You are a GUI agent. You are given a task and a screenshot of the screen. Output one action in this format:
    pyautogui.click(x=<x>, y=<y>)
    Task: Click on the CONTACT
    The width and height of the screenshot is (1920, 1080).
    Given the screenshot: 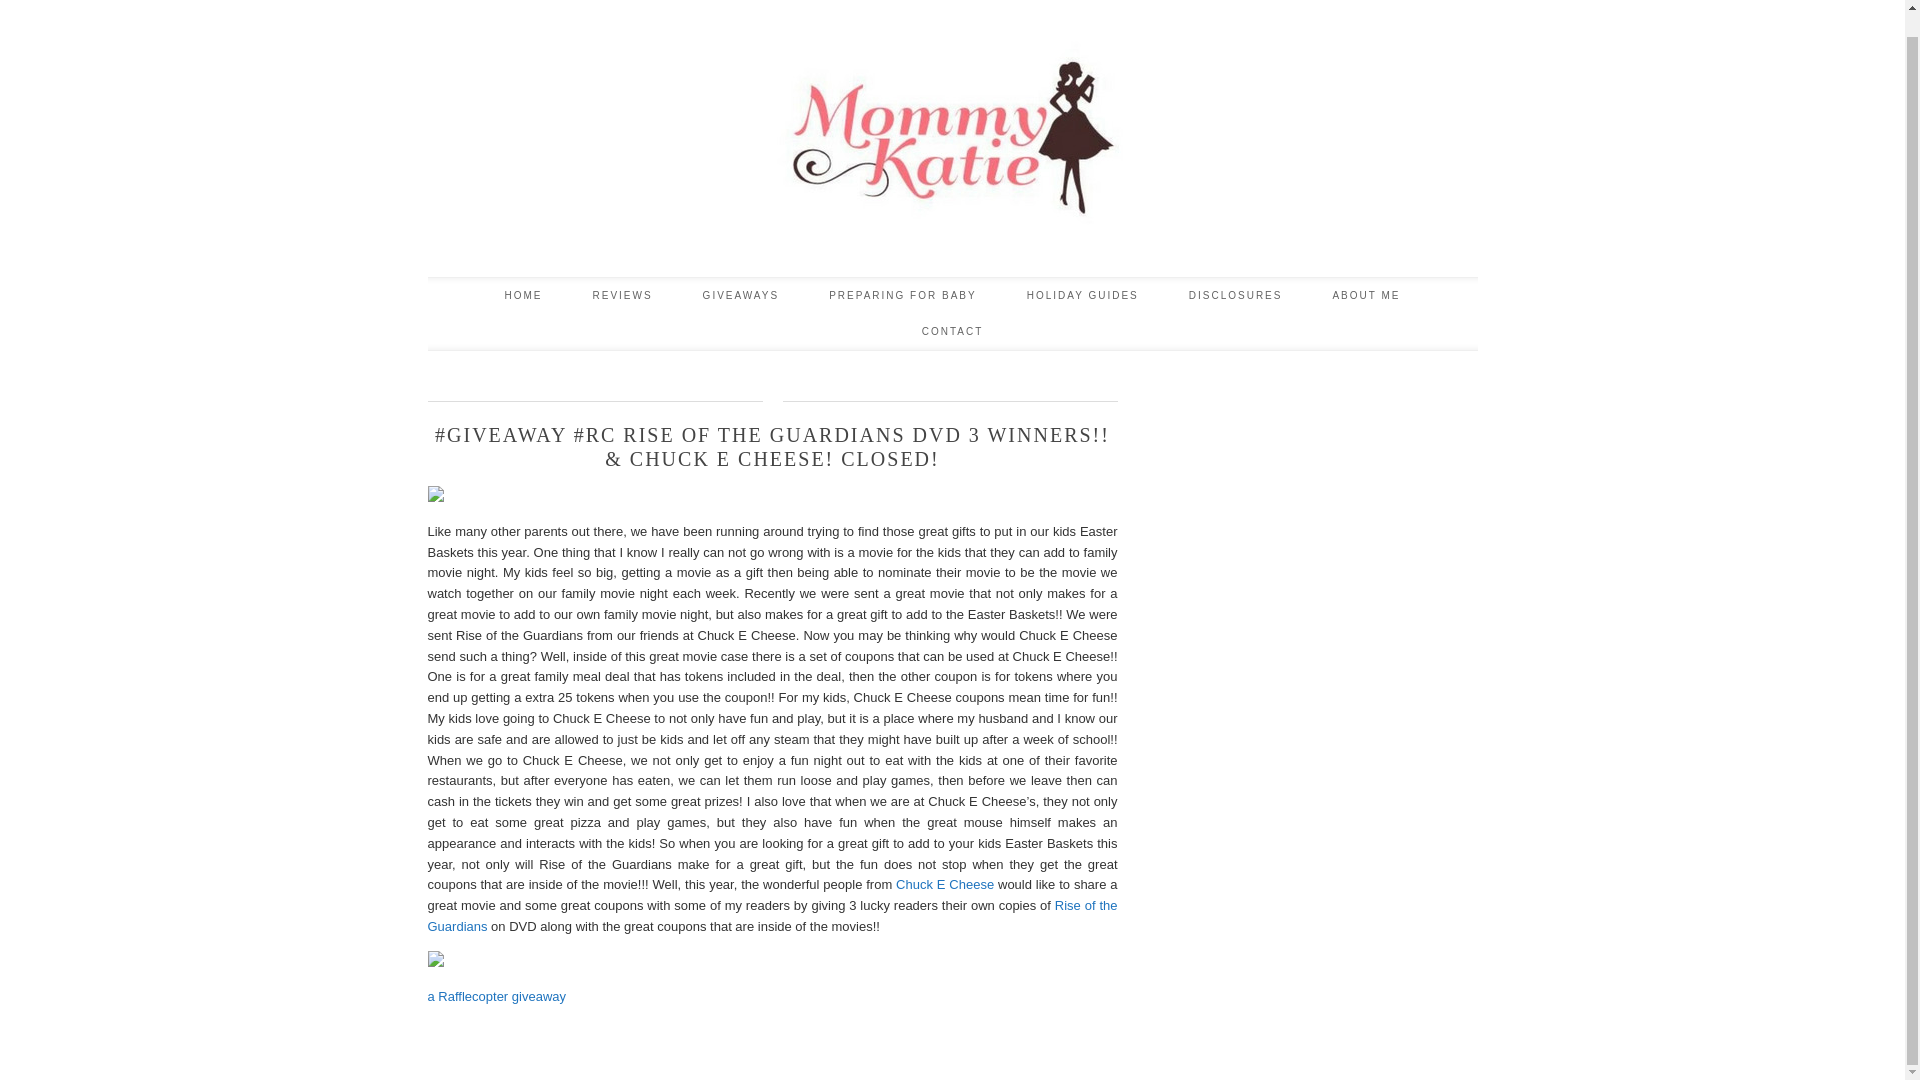 What is the action you would take?
    pyautogui.click(x=952, y=332)
    